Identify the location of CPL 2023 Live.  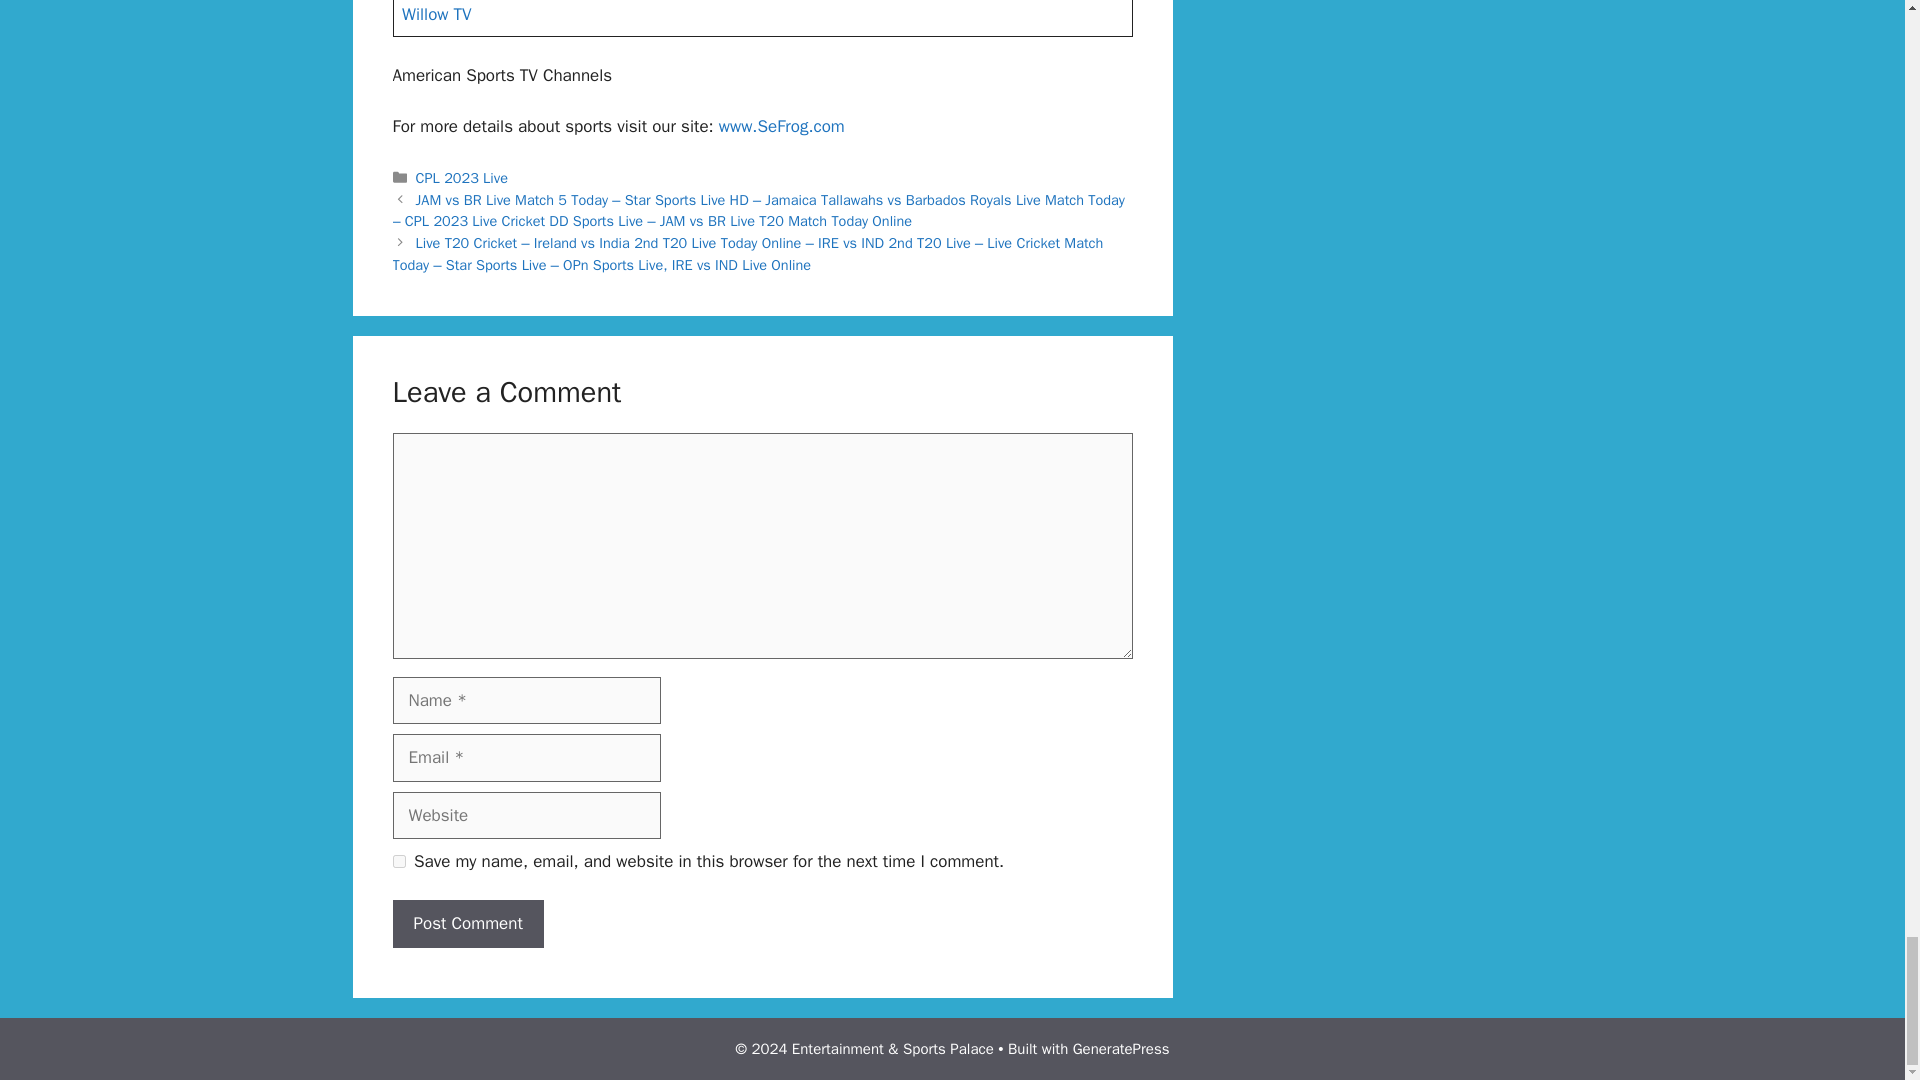
(462, 177).